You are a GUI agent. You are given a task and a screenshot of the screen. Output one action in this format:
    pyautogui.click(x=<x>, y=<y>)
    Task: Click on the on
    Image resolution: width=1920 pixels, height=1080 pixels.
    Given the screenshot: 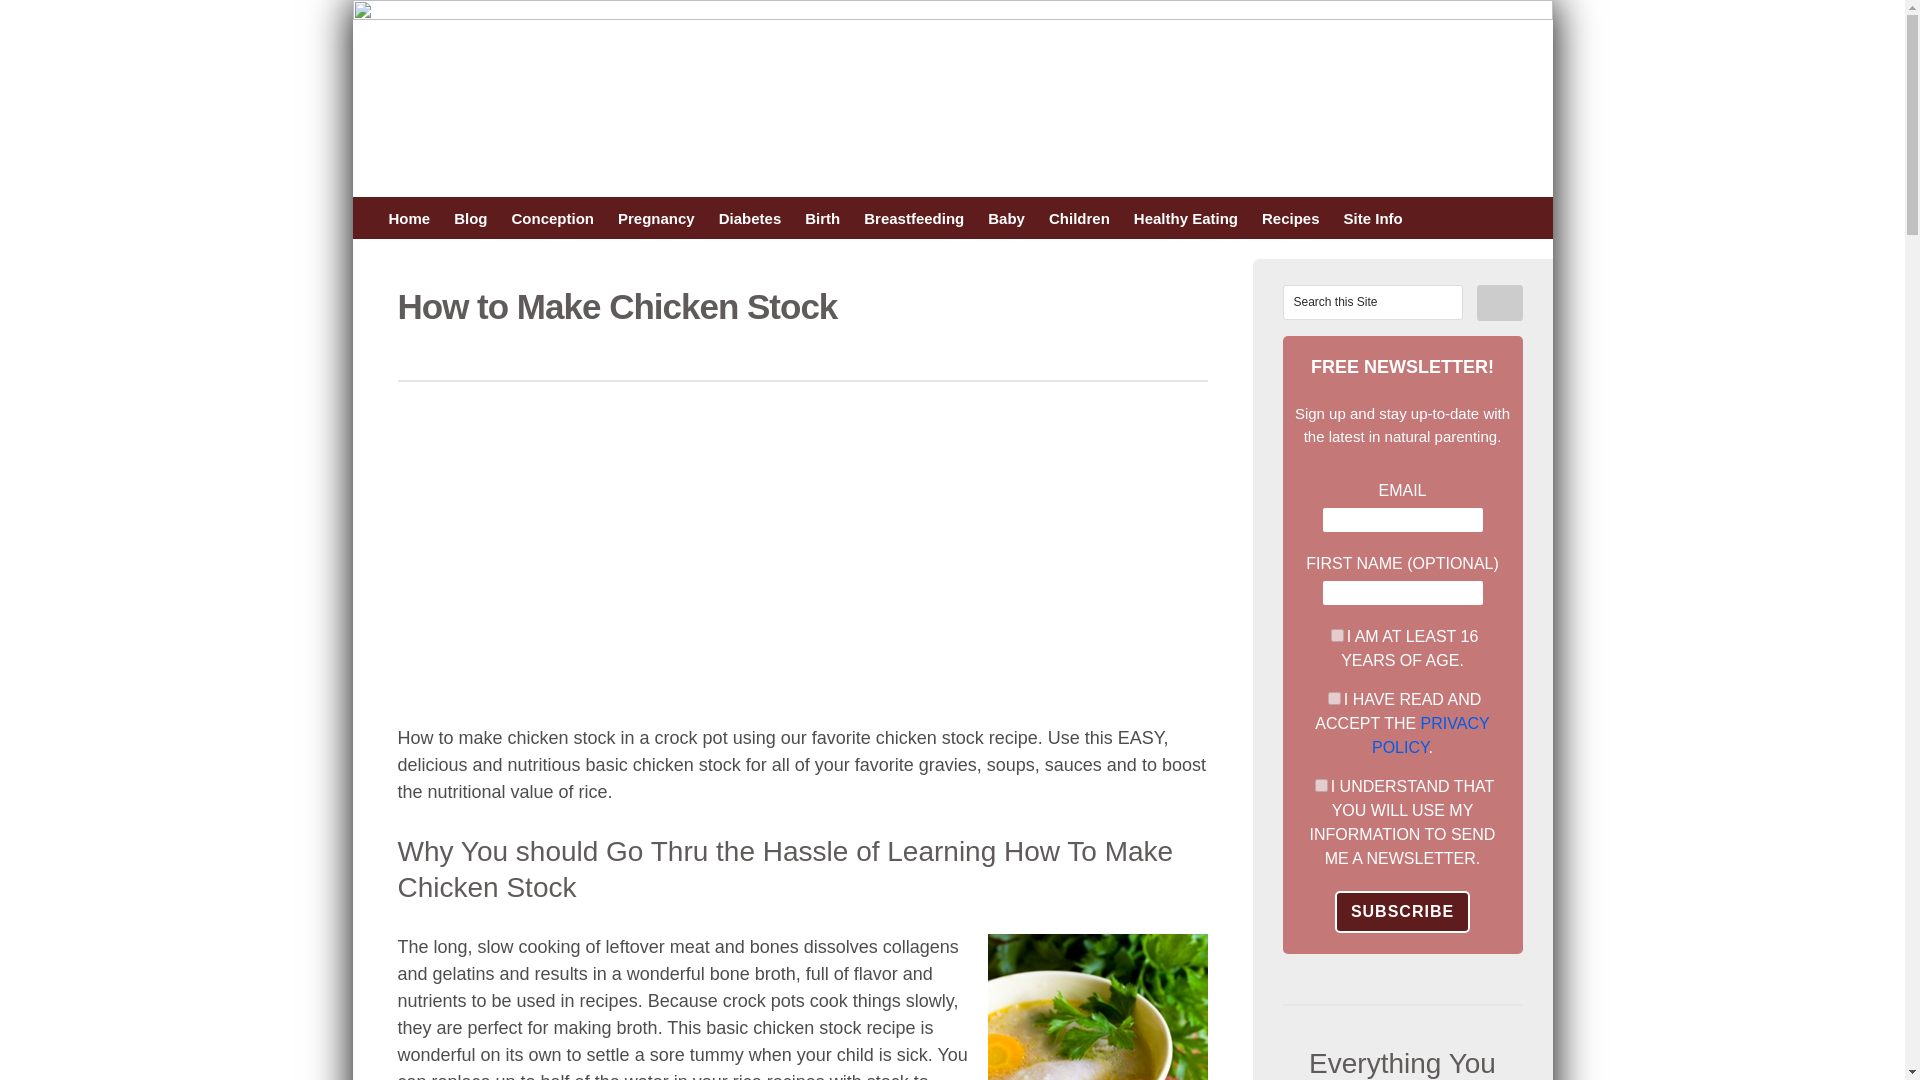 What is the action you would take?
    pyautogui.click(x=1334, y=698)
    